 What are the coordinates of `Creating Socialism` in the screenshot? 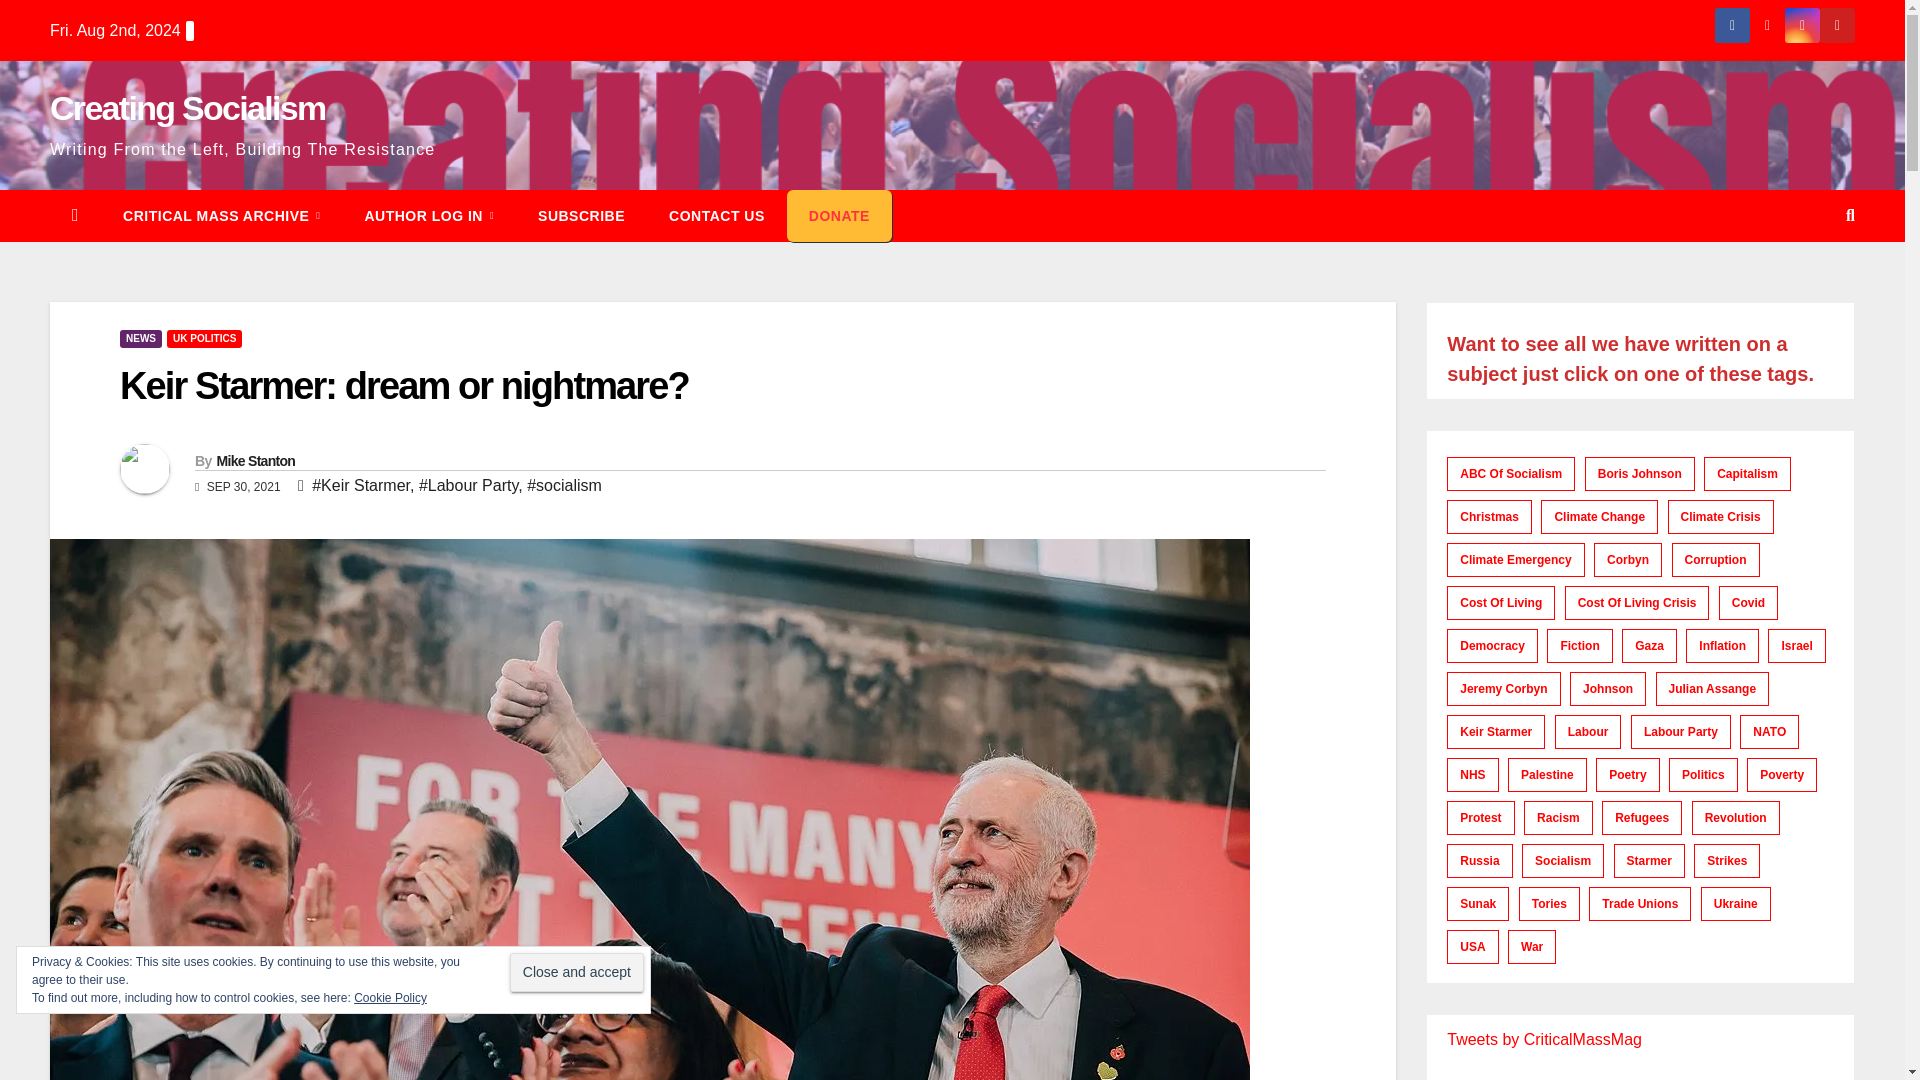 It's located at (188, 108).